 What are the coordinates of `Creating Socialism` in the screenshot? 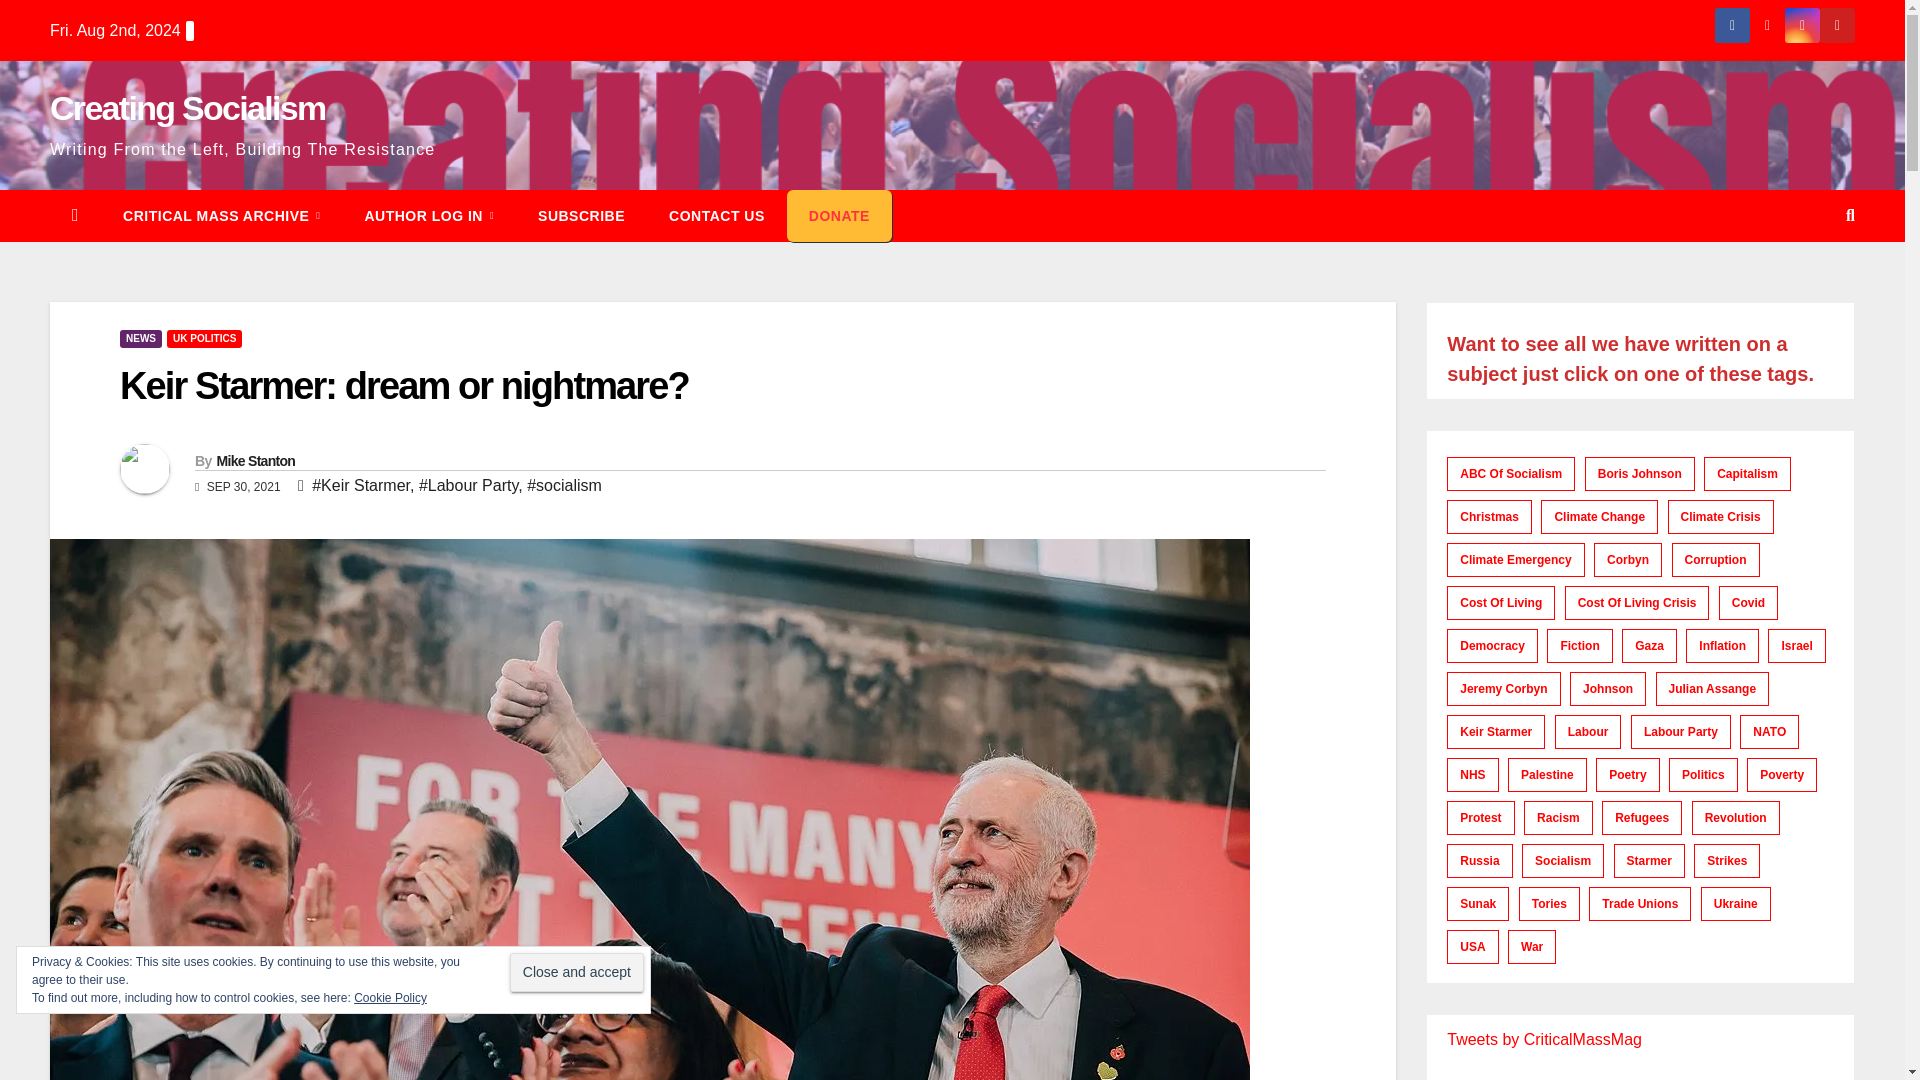 It's located at (188, 108).